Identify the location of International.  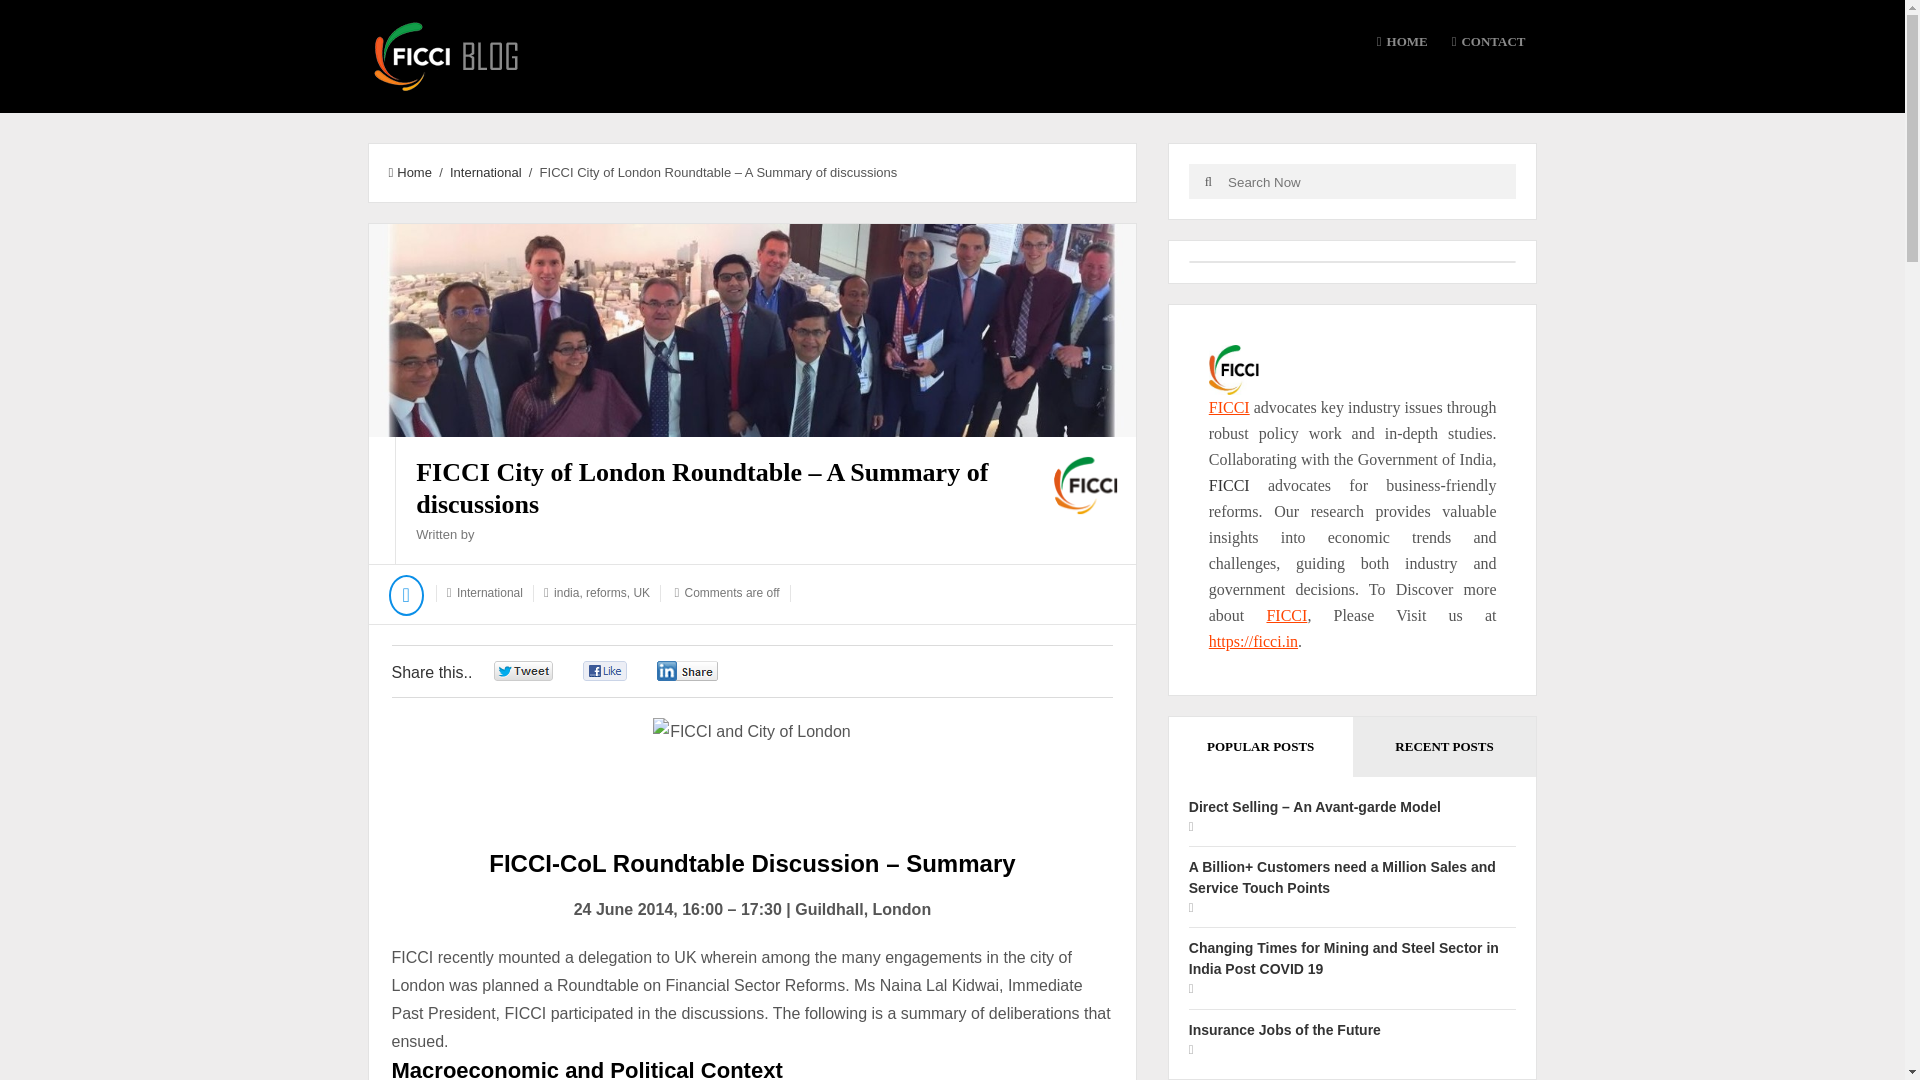
(489, 593).